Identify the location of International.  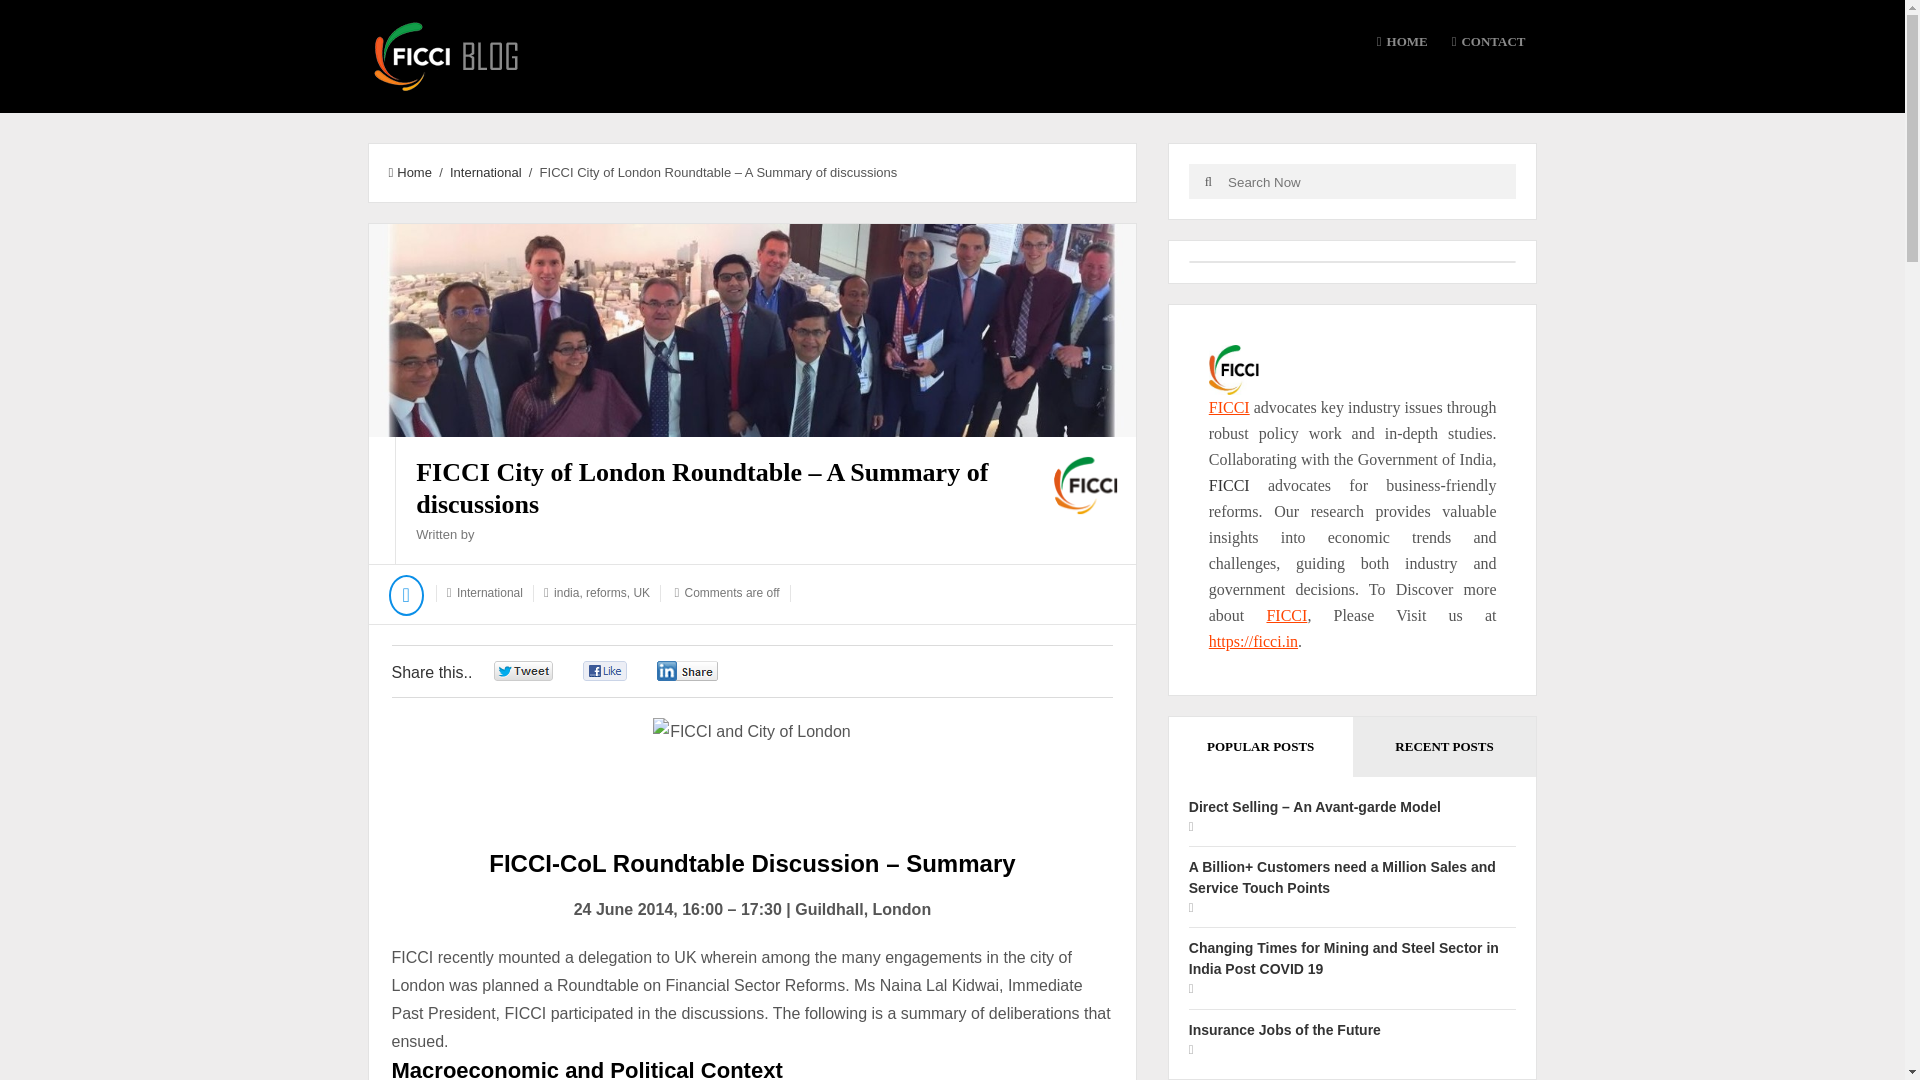
(489, 593).